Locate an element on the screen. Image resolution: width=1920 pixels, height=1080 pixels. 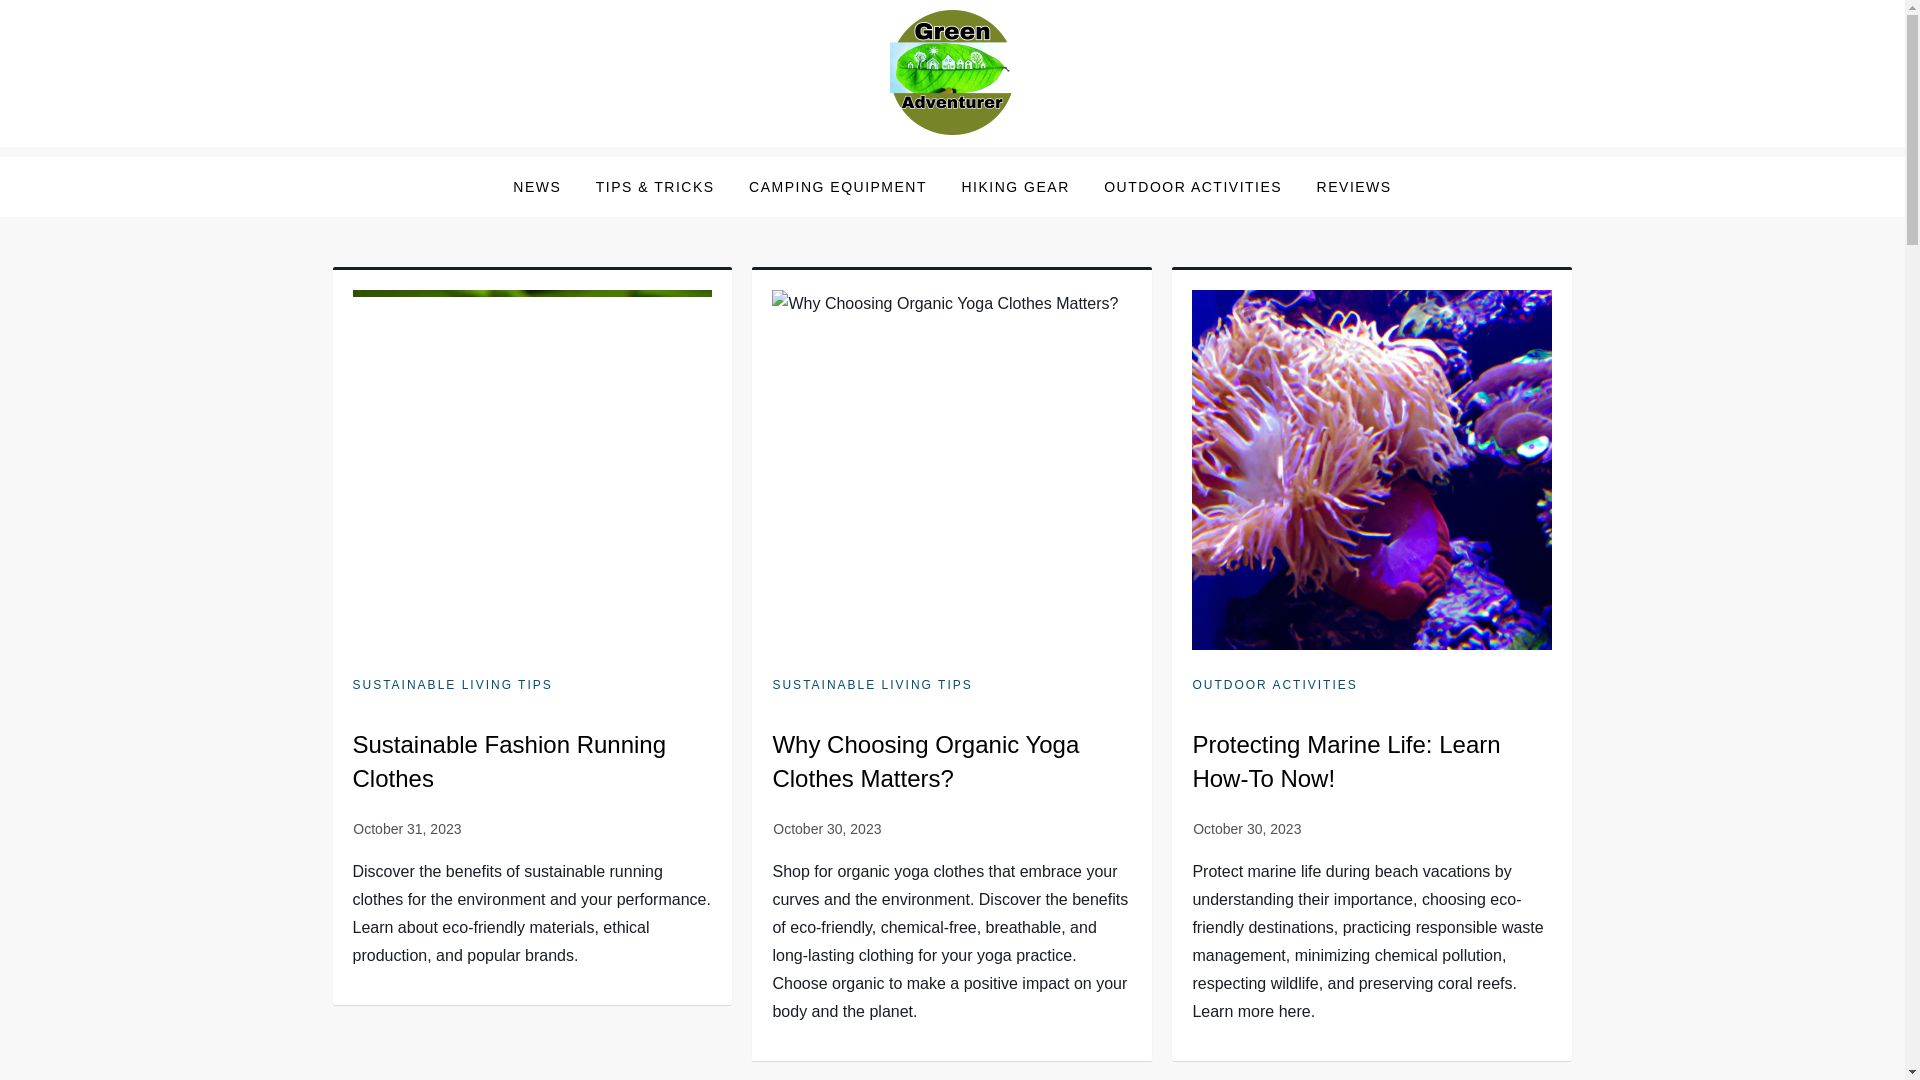
Why Choosing Organic Yoga Clothes Matters? is located at coordinates (925, 761).